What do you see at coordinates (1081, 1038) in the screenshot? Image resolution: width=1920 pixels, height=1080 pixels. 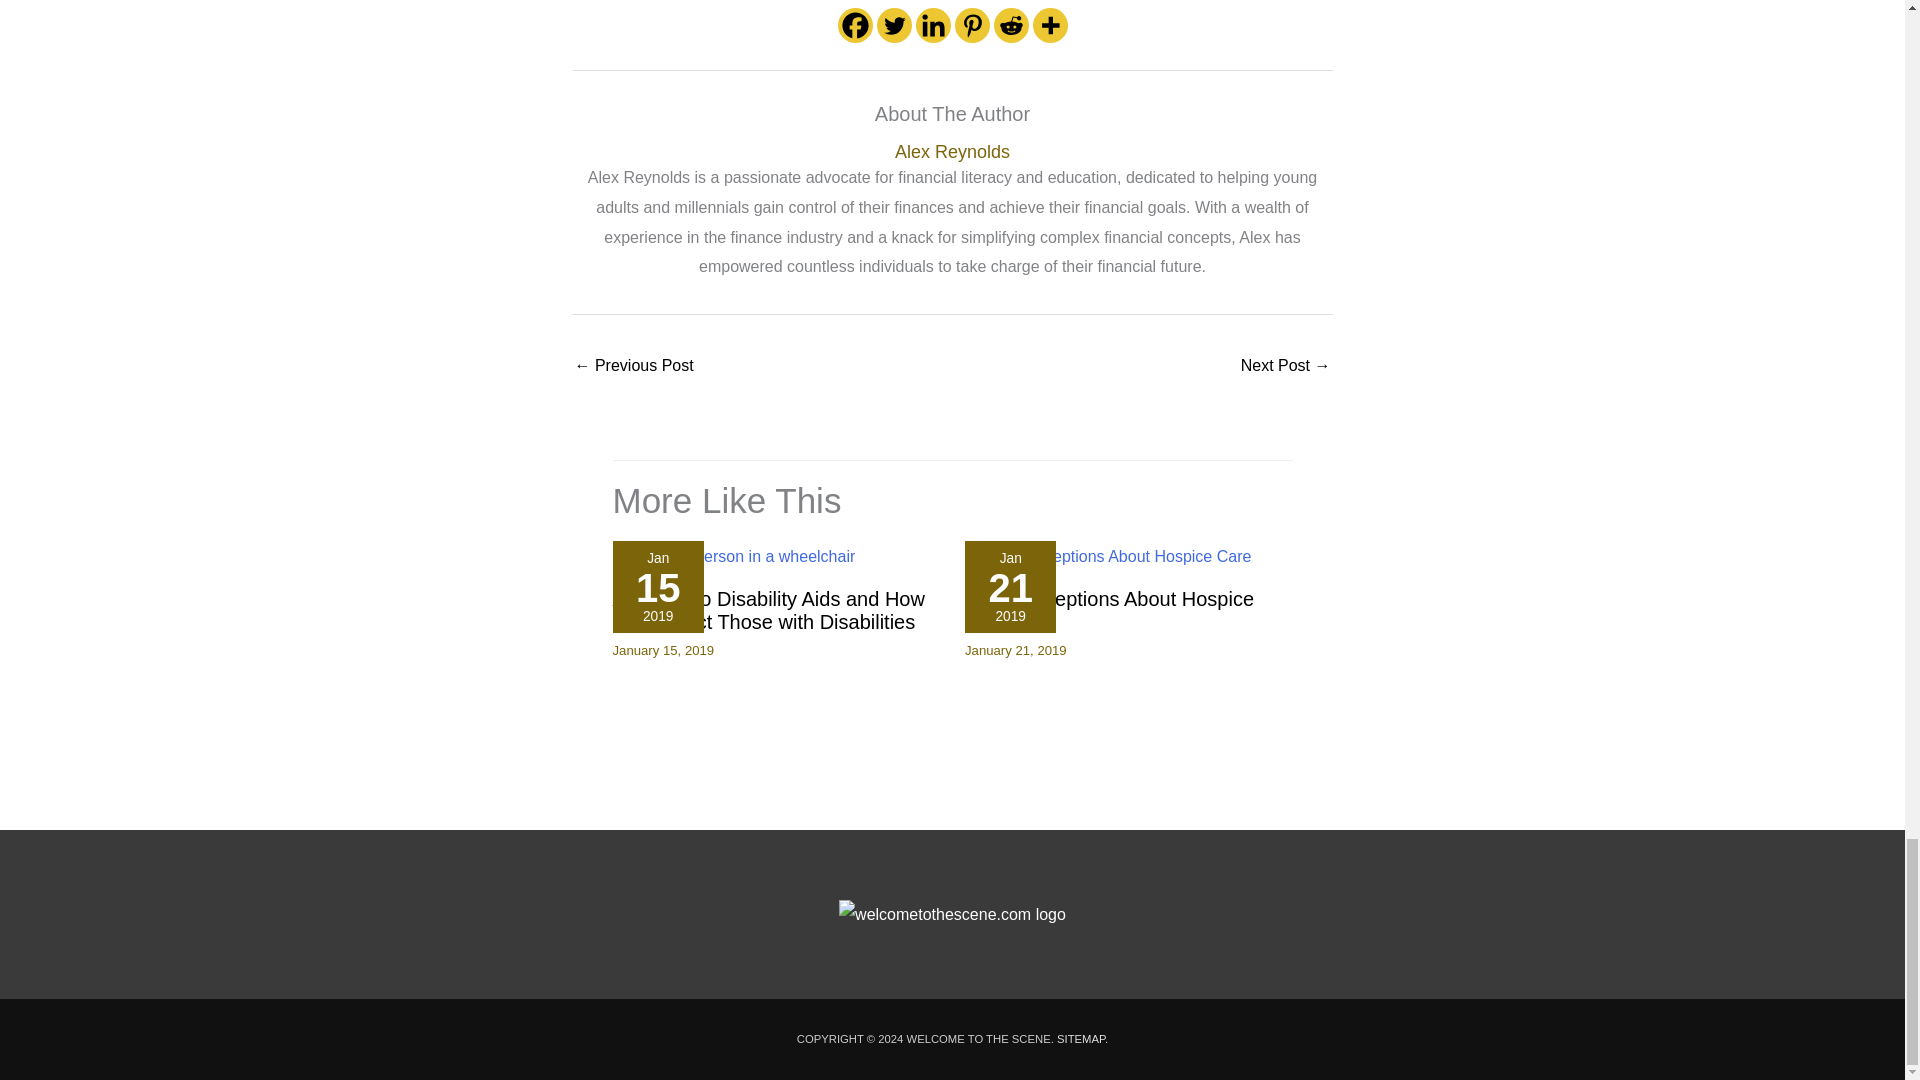 I see `SITEMAP` at bounding box center [1081, 1038].